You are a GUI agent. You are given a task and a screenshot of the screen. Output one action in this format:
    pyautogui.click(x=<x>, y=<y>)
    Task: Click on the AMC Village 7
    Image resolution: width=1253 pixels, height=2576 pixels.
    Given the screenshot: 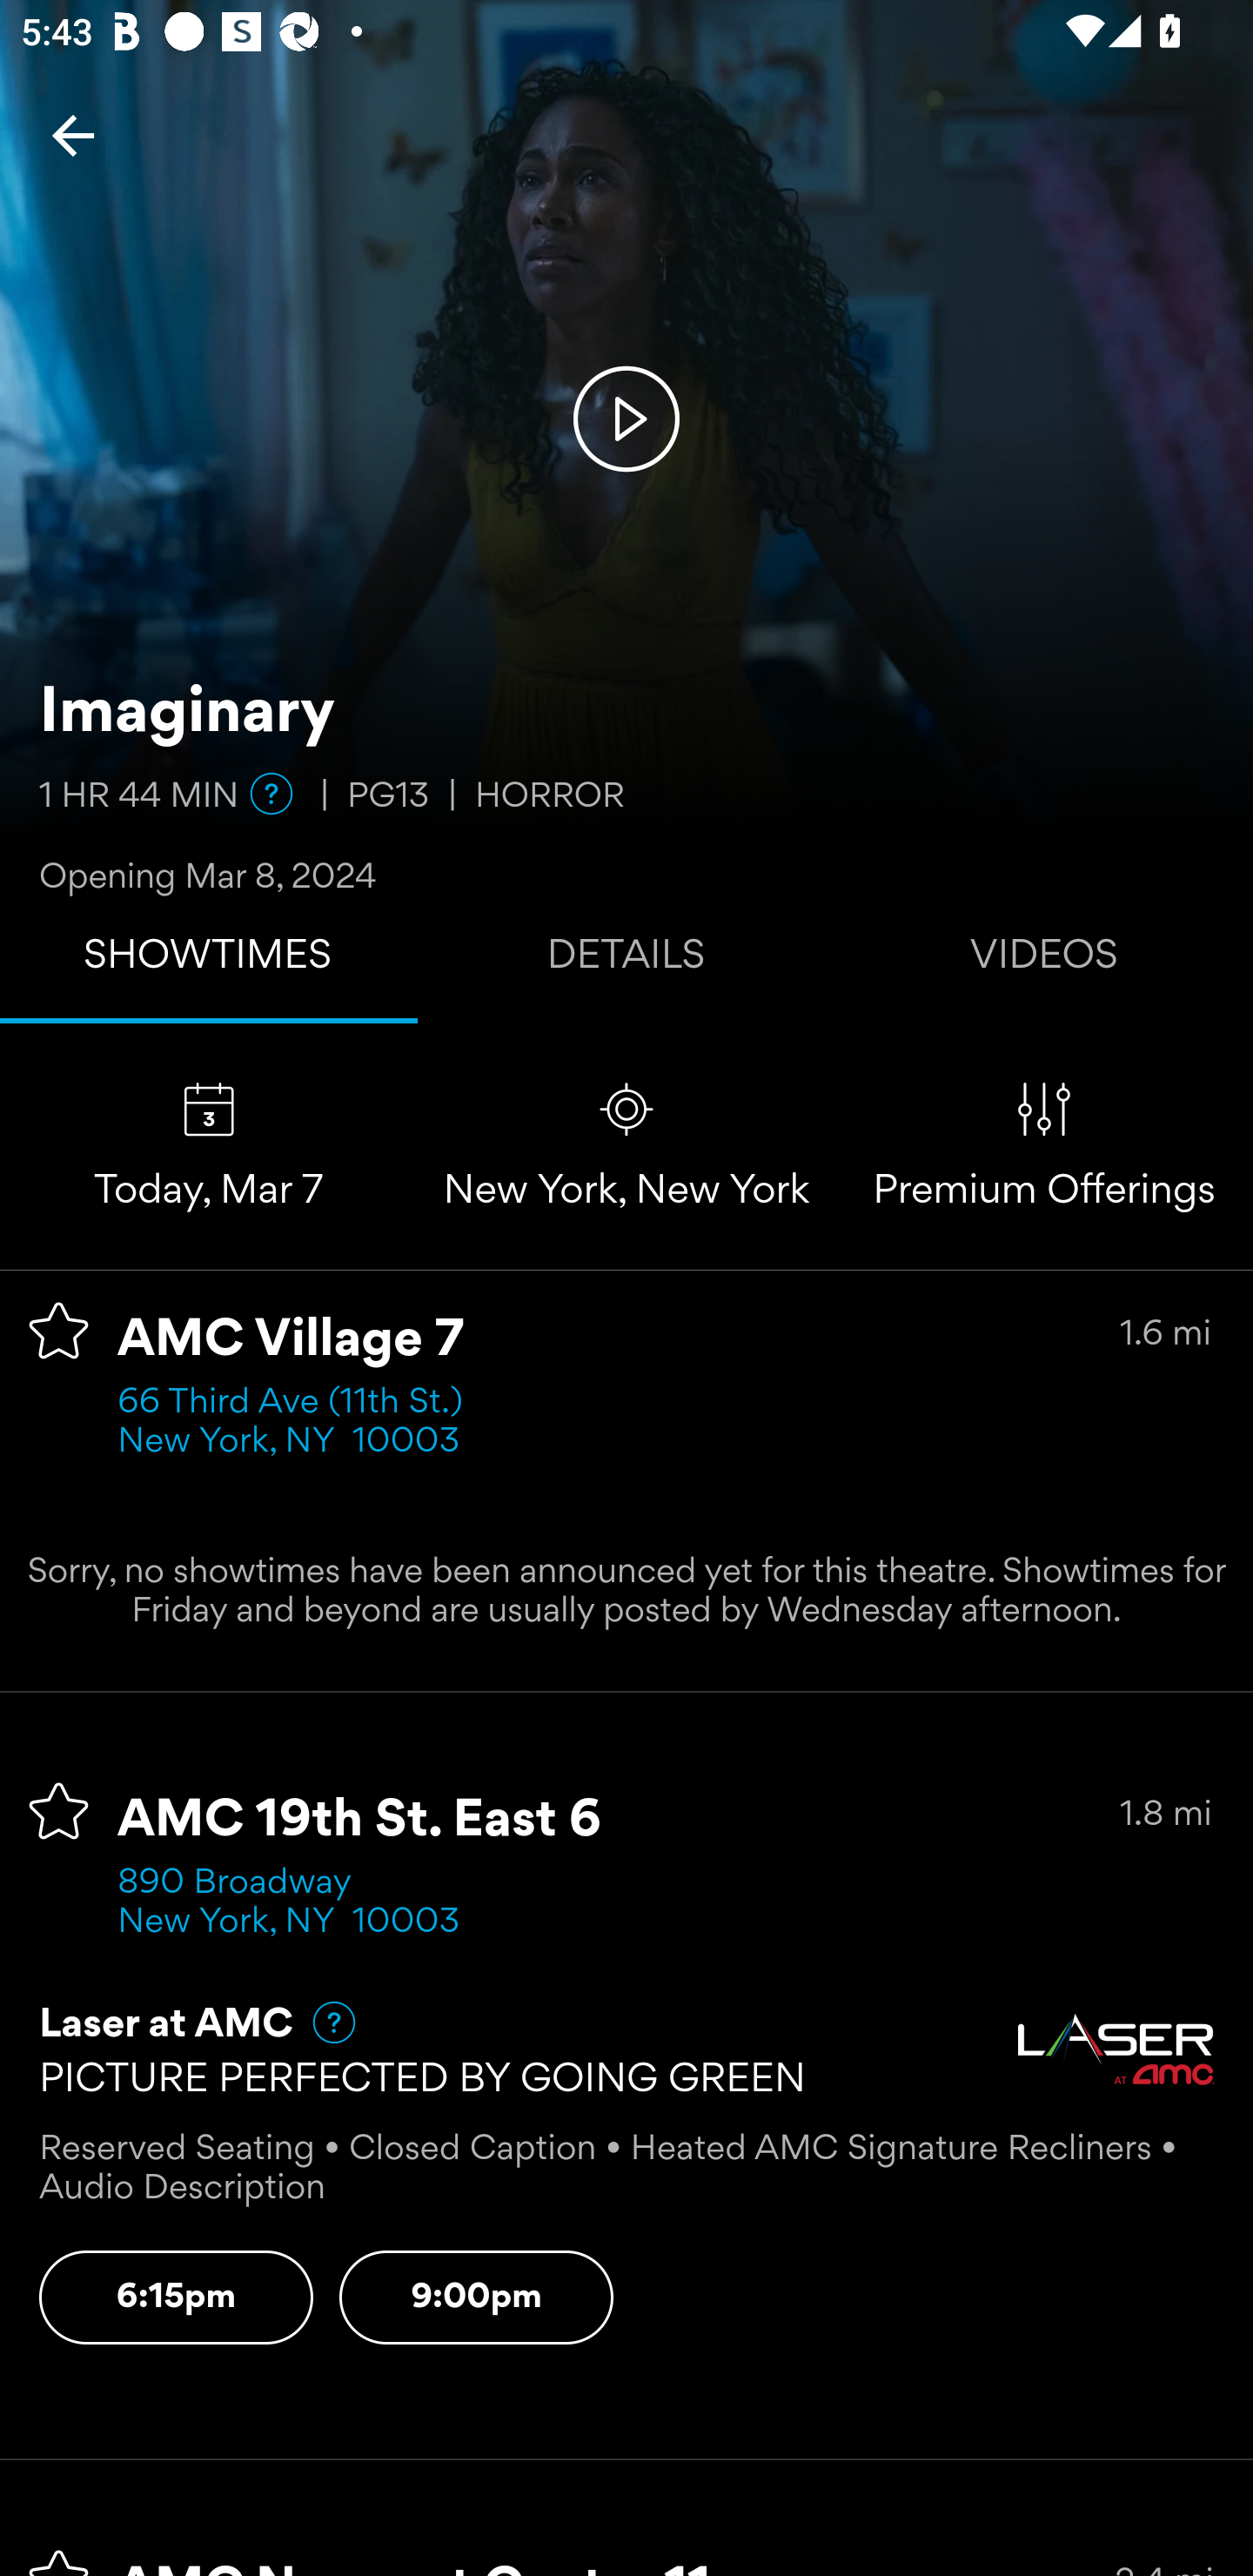 What is the action you would take?
    pyautogui.click(x=291, y=1340)
    